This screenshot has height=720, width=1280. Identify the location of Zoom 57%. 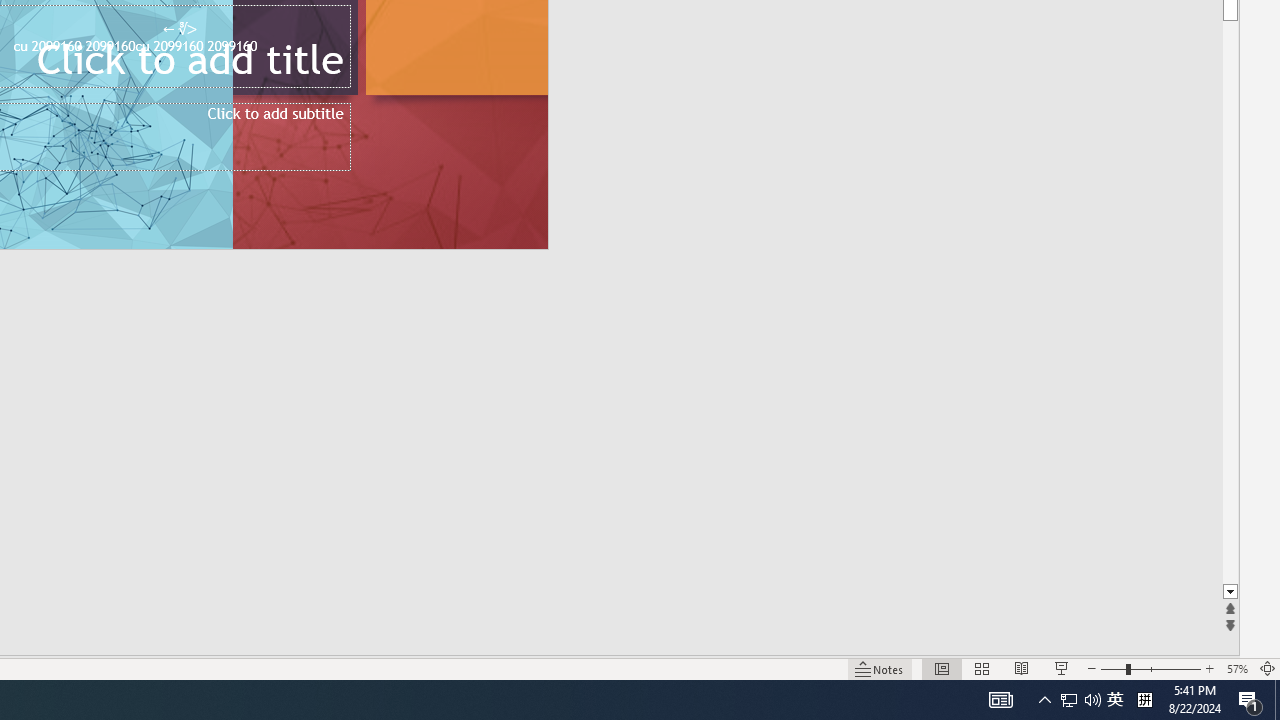
(1236, 668).